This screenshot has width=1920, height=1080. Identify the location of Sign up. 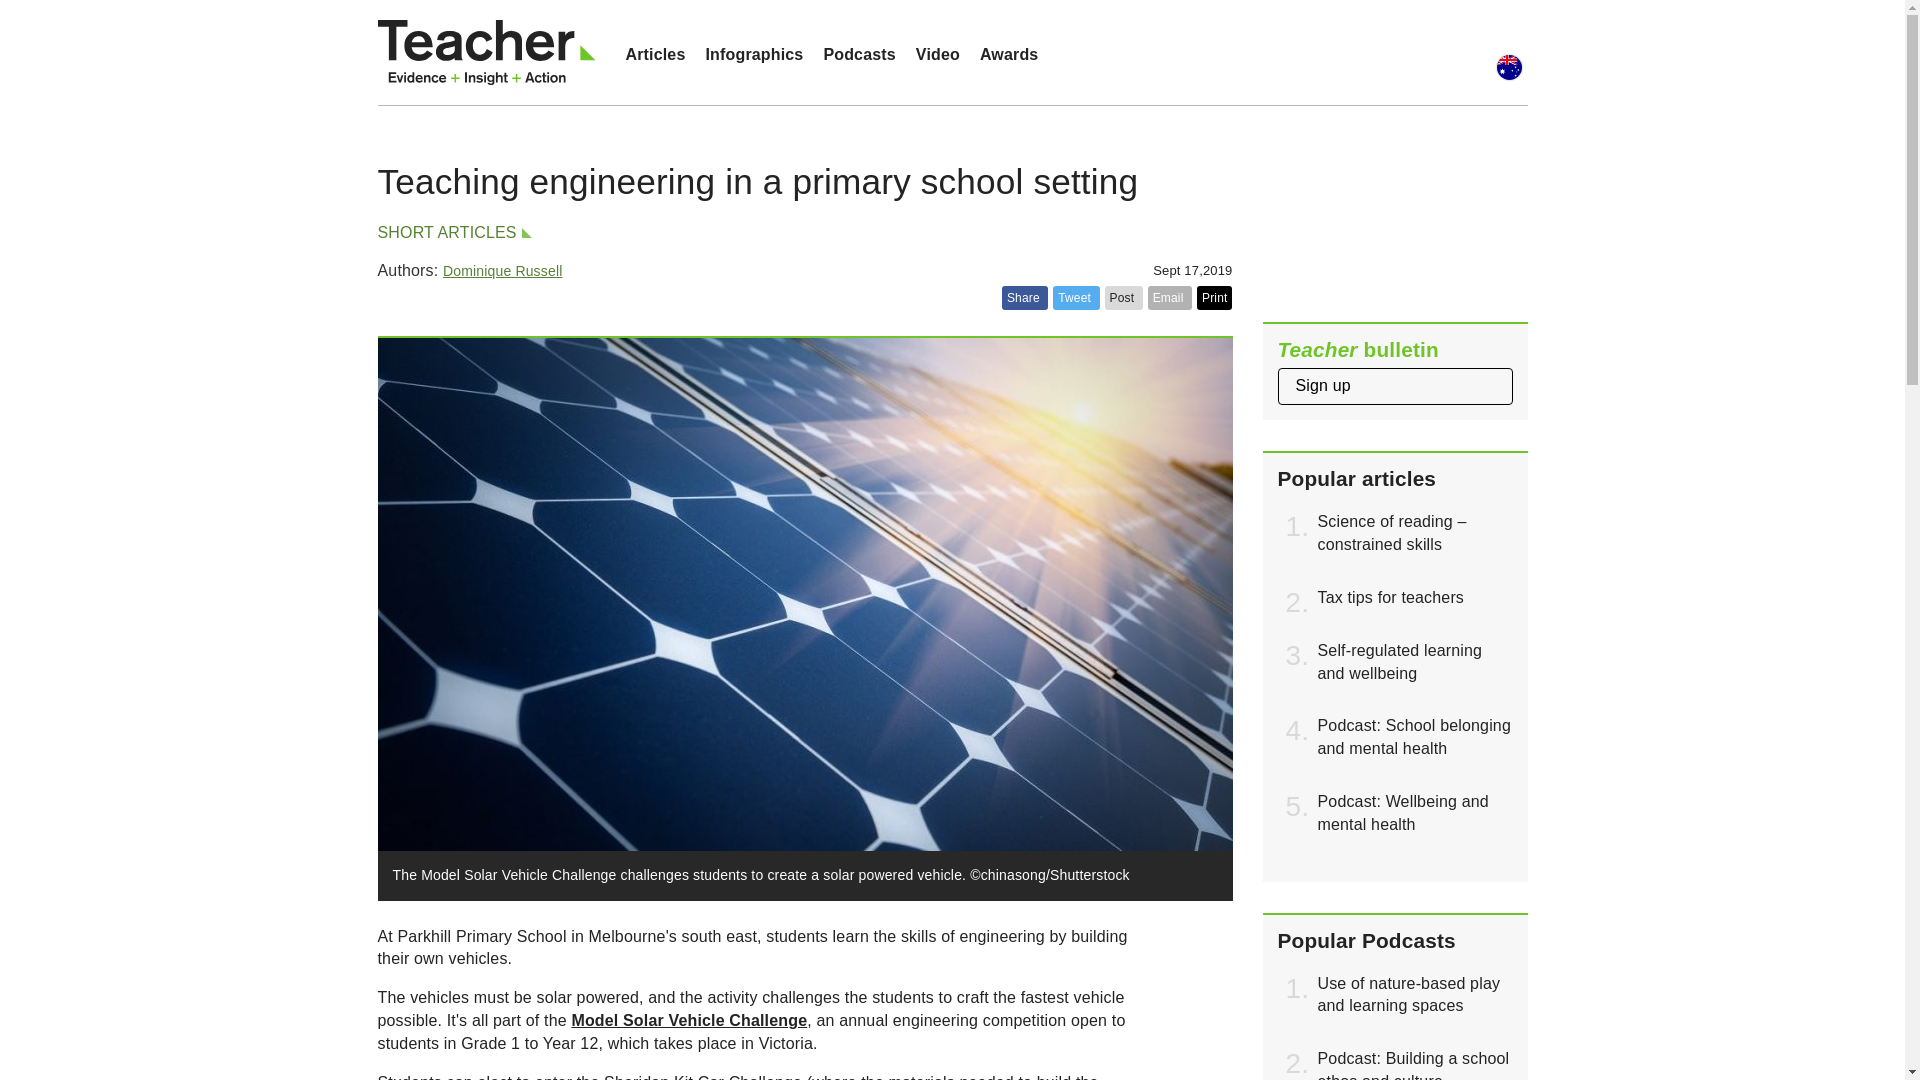
(1395, 386).